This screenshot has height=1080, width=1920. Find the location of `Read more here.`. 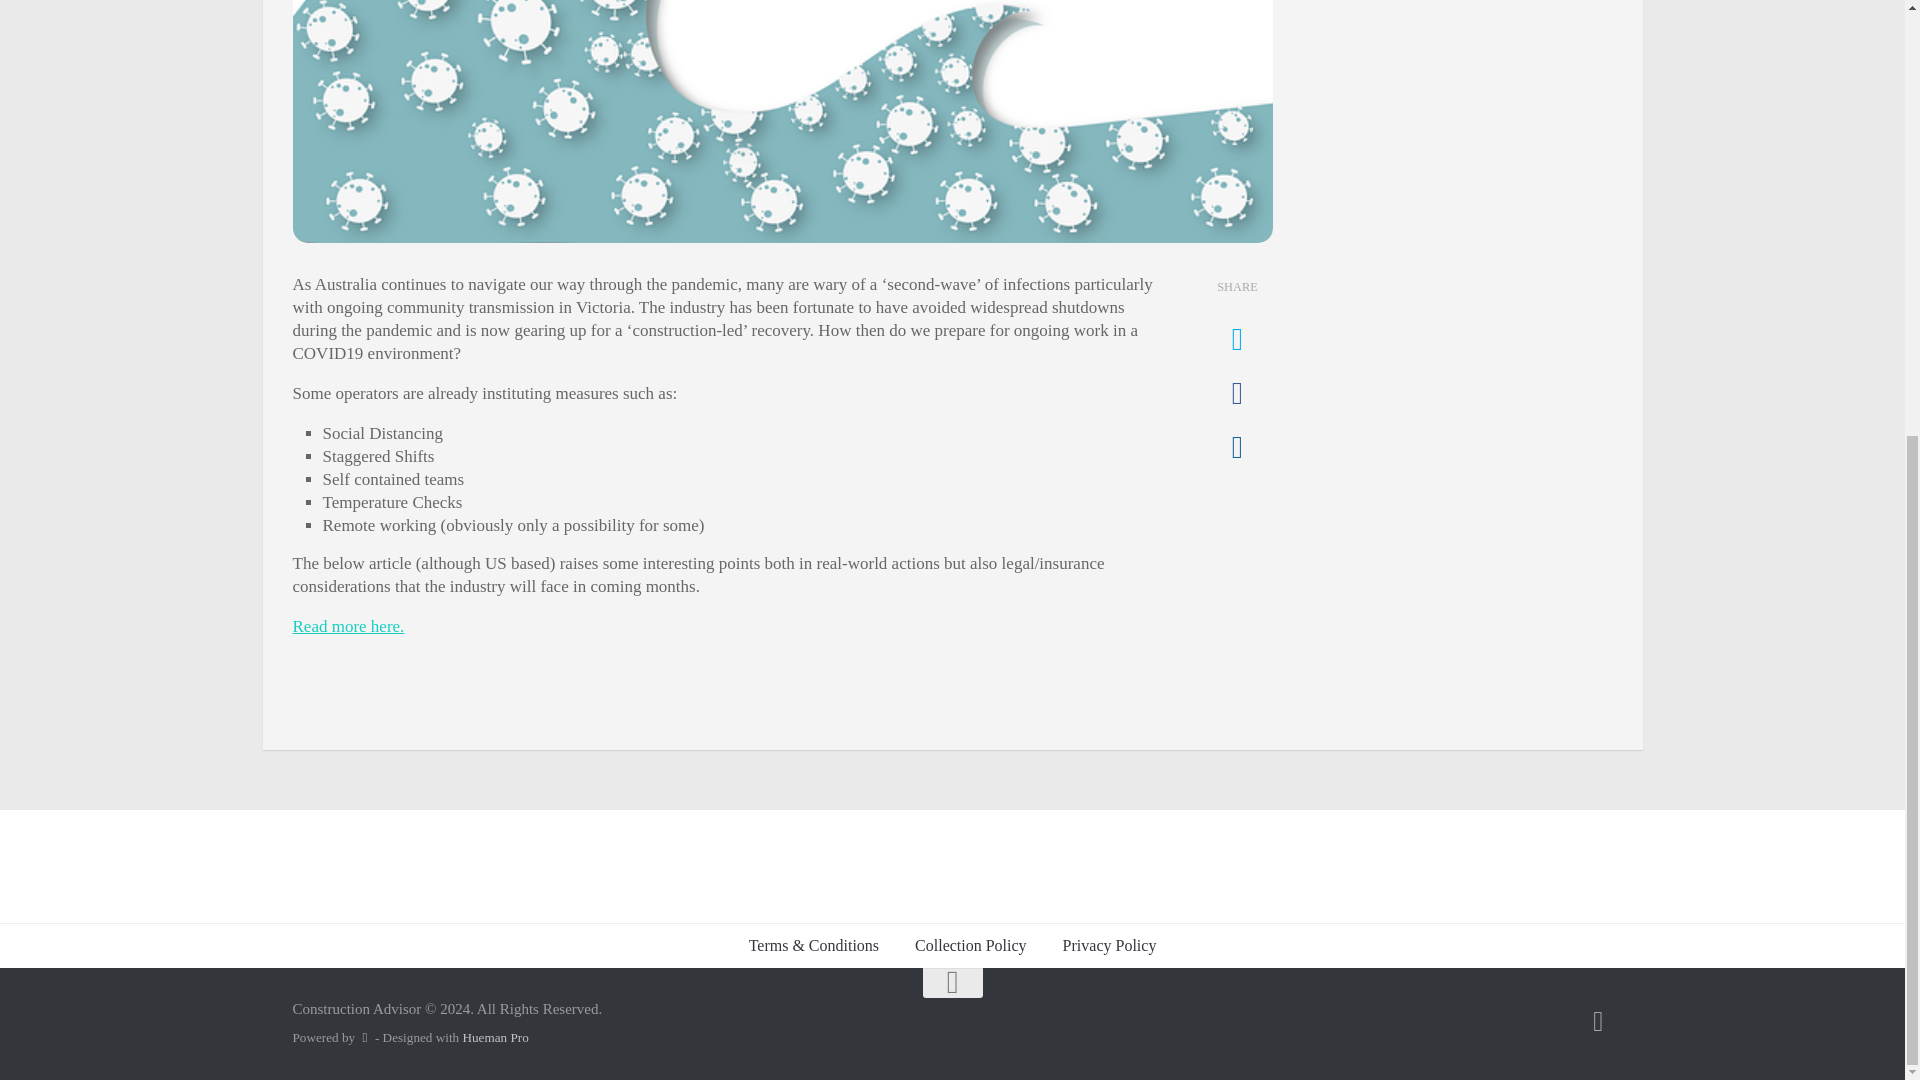

Read more here. is located at coordinates (347, 626).